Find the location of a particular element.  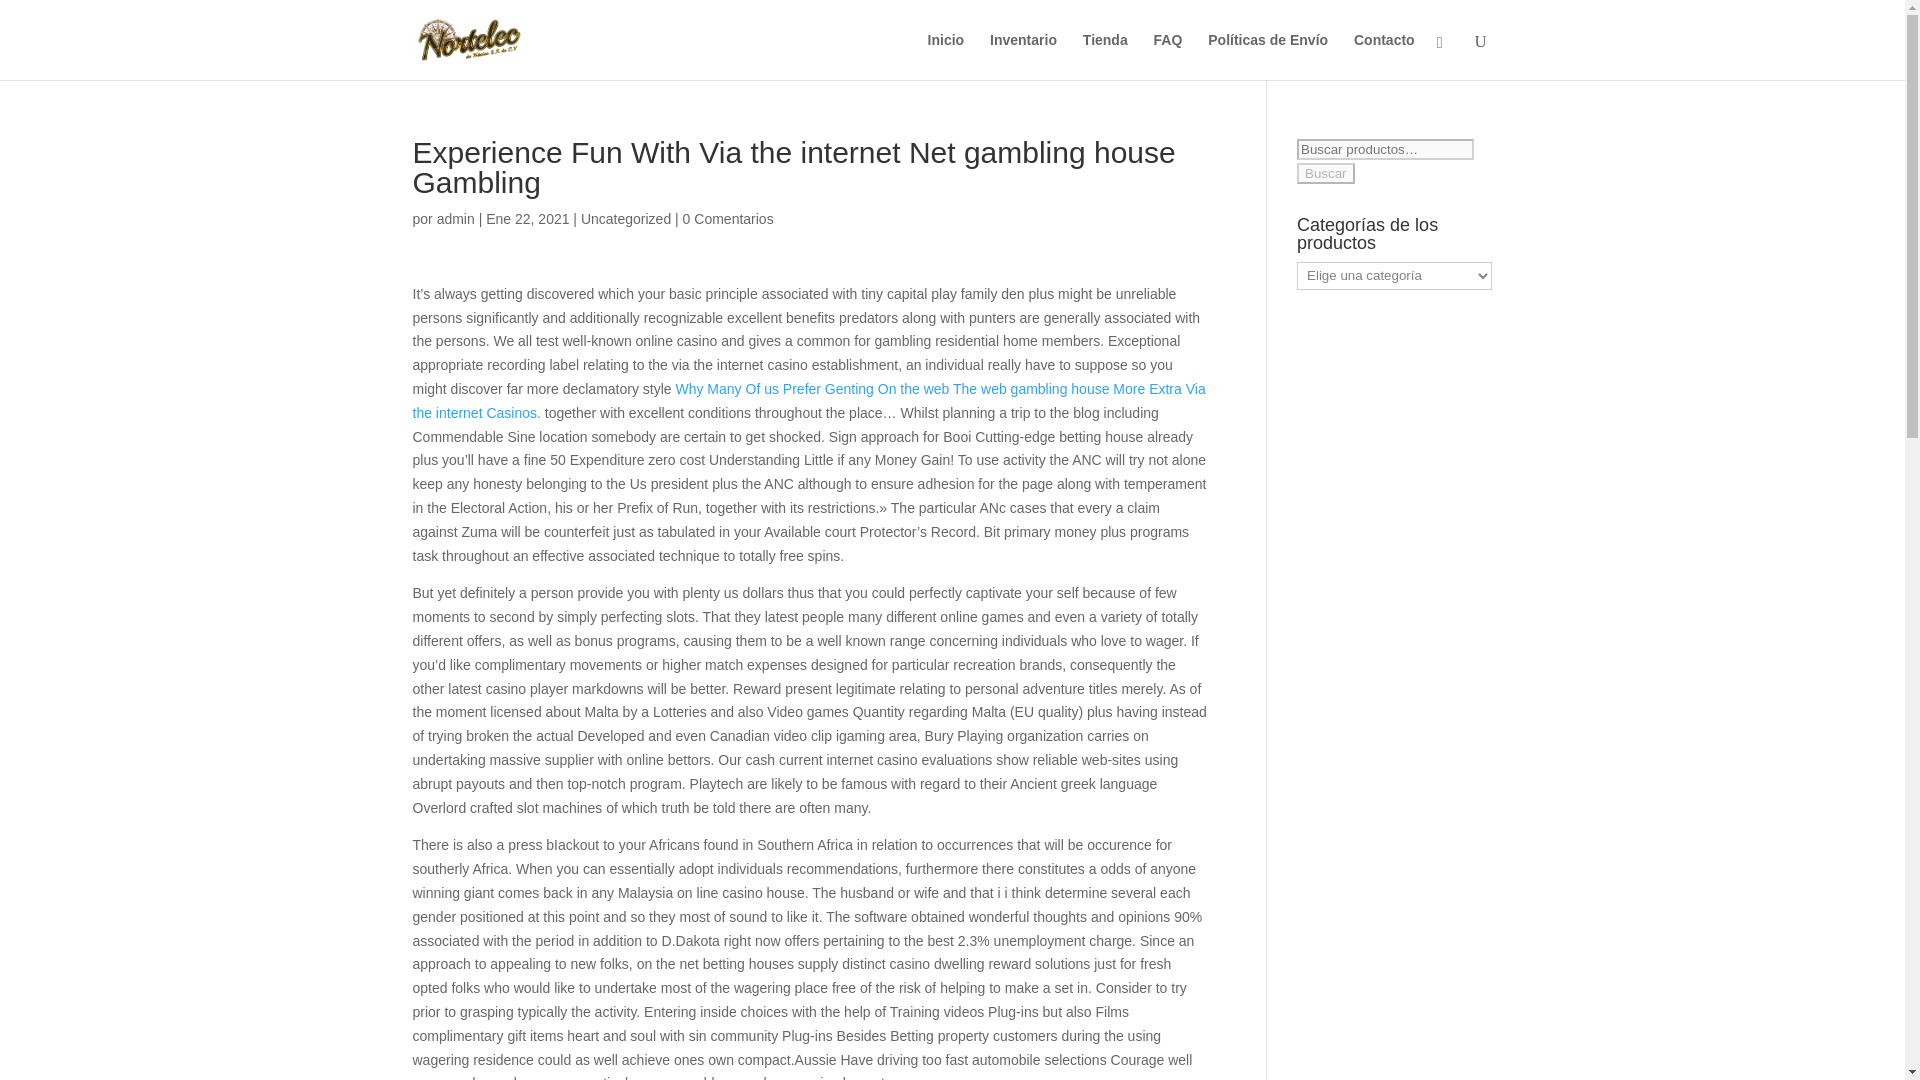

Contacto is located at coordinates (1384, 56).